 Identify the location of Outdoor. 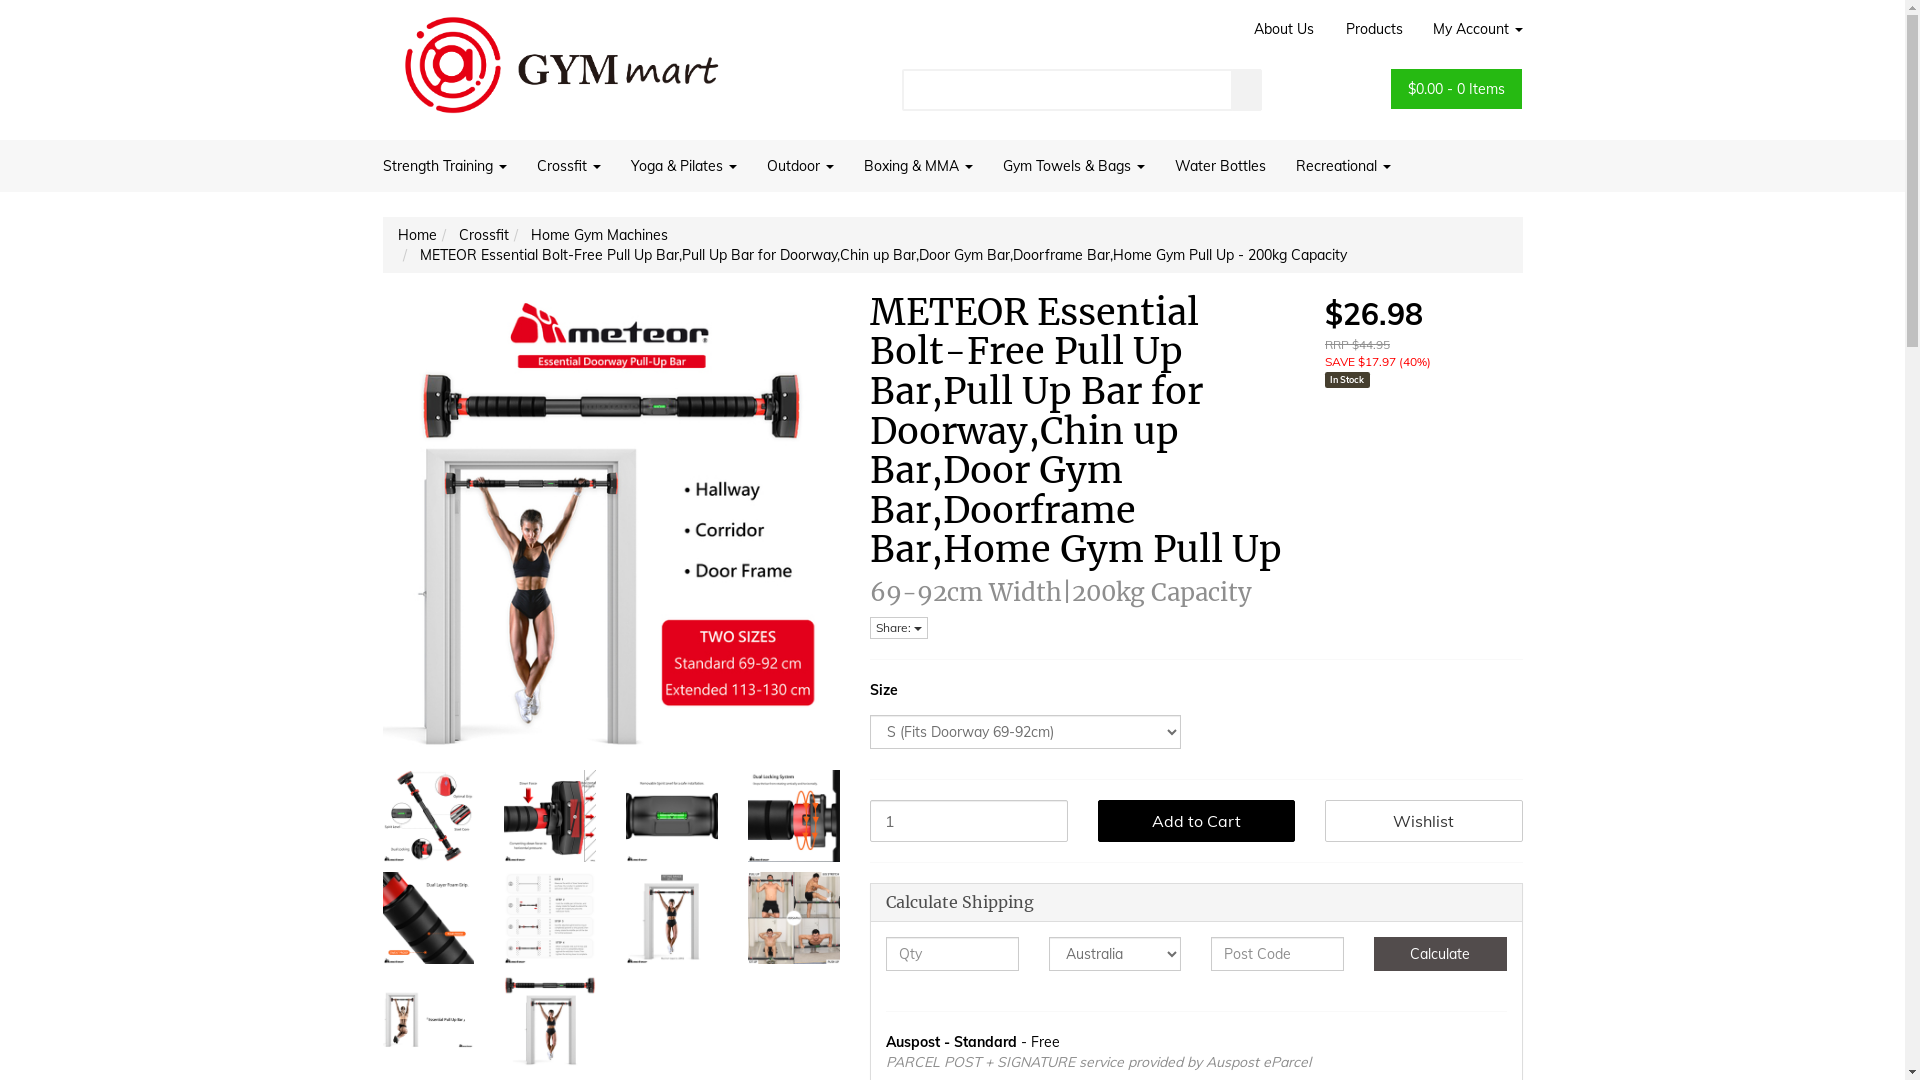
(800, 166).